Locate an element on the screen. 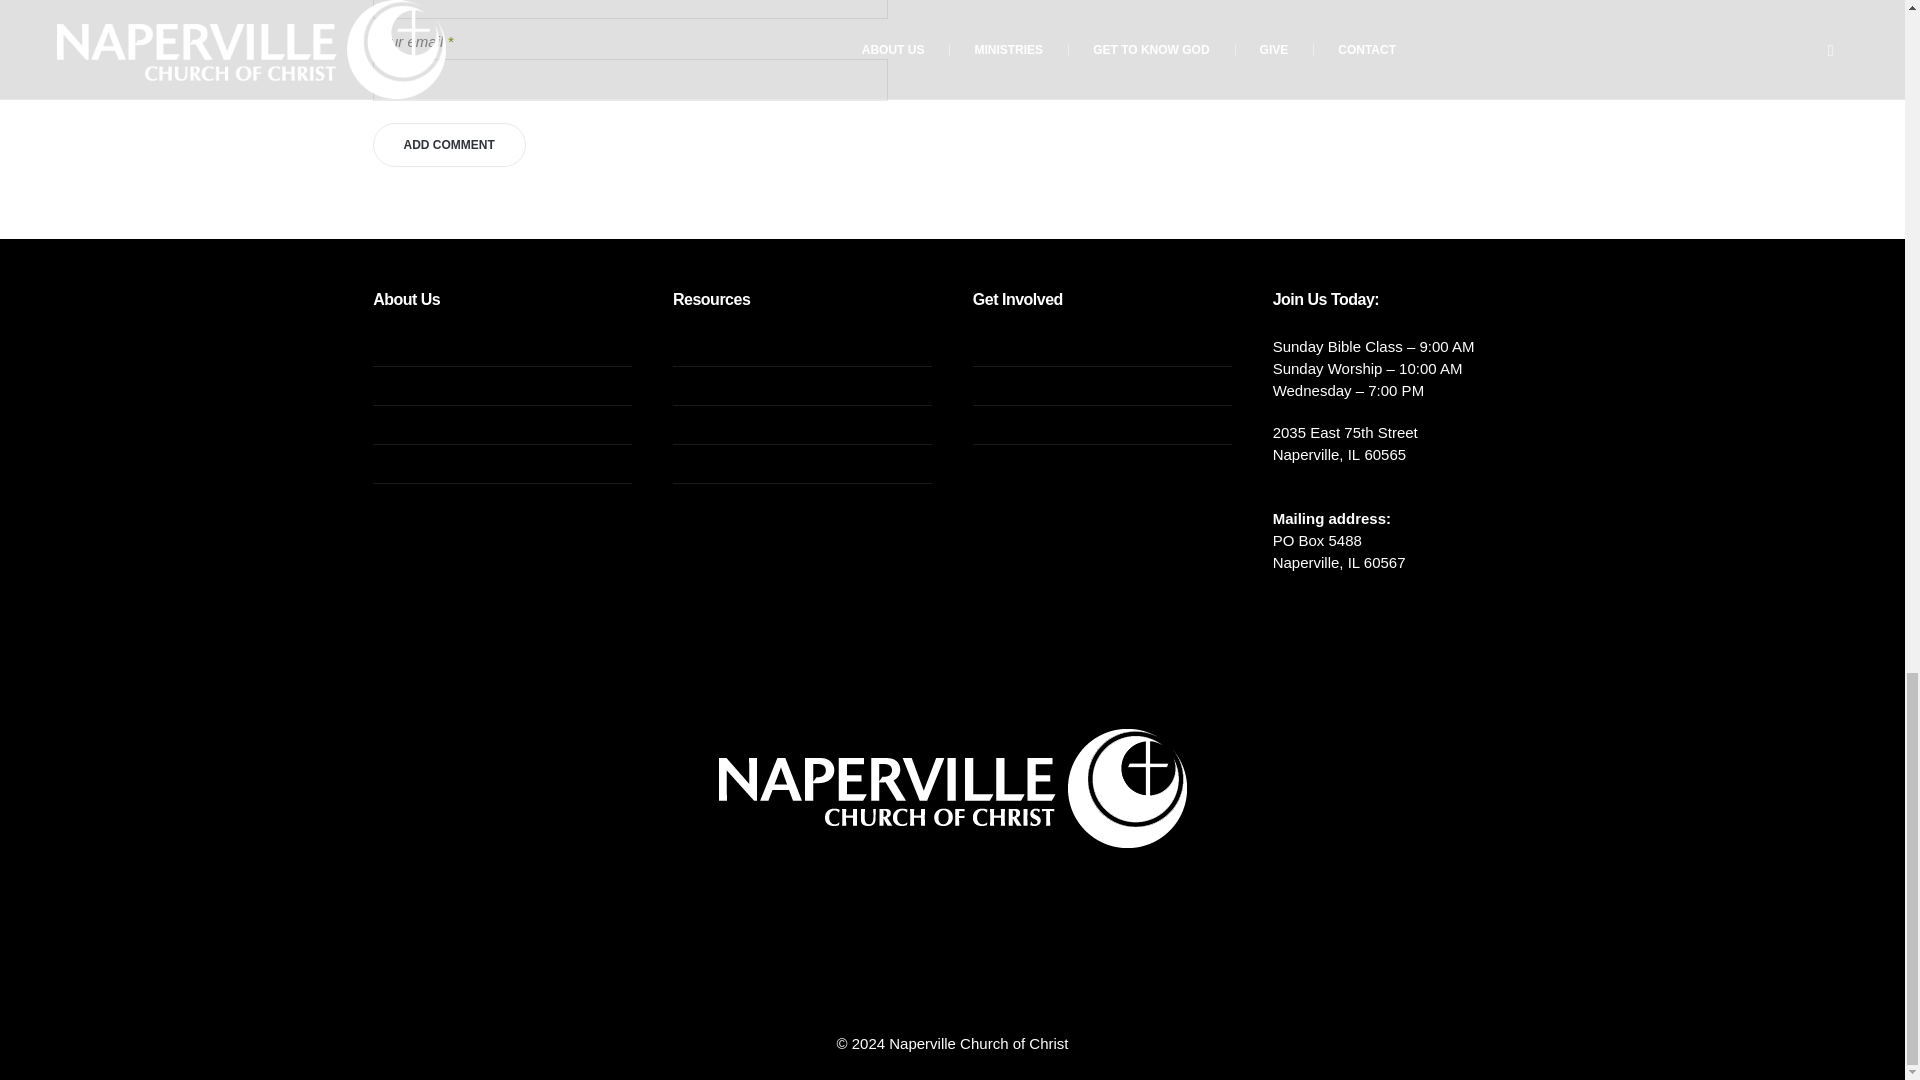 Image resolution: width=1920 pixels, height=1080 pixels. Facebook is located at coordinates (825, 938).